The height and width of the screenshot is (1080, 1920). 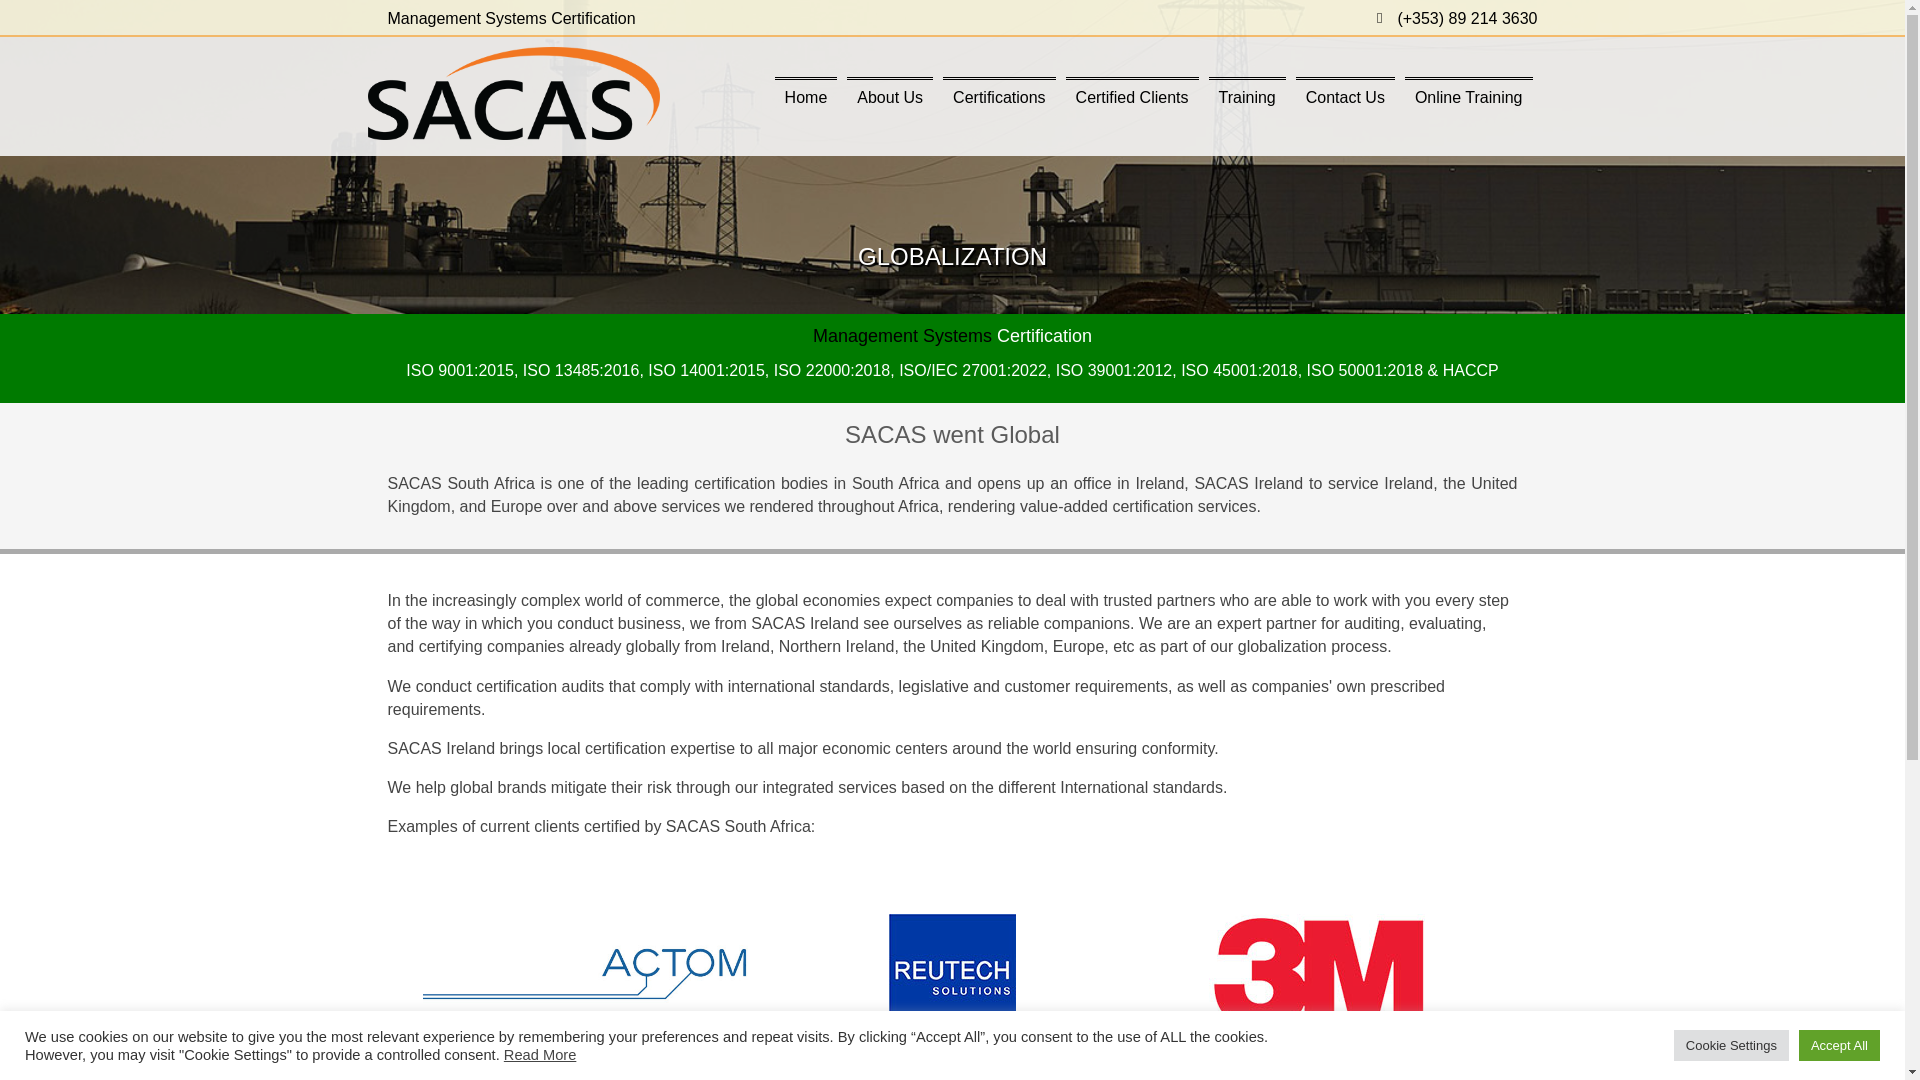 I want to click on Training, so click(x=1248, y=96).